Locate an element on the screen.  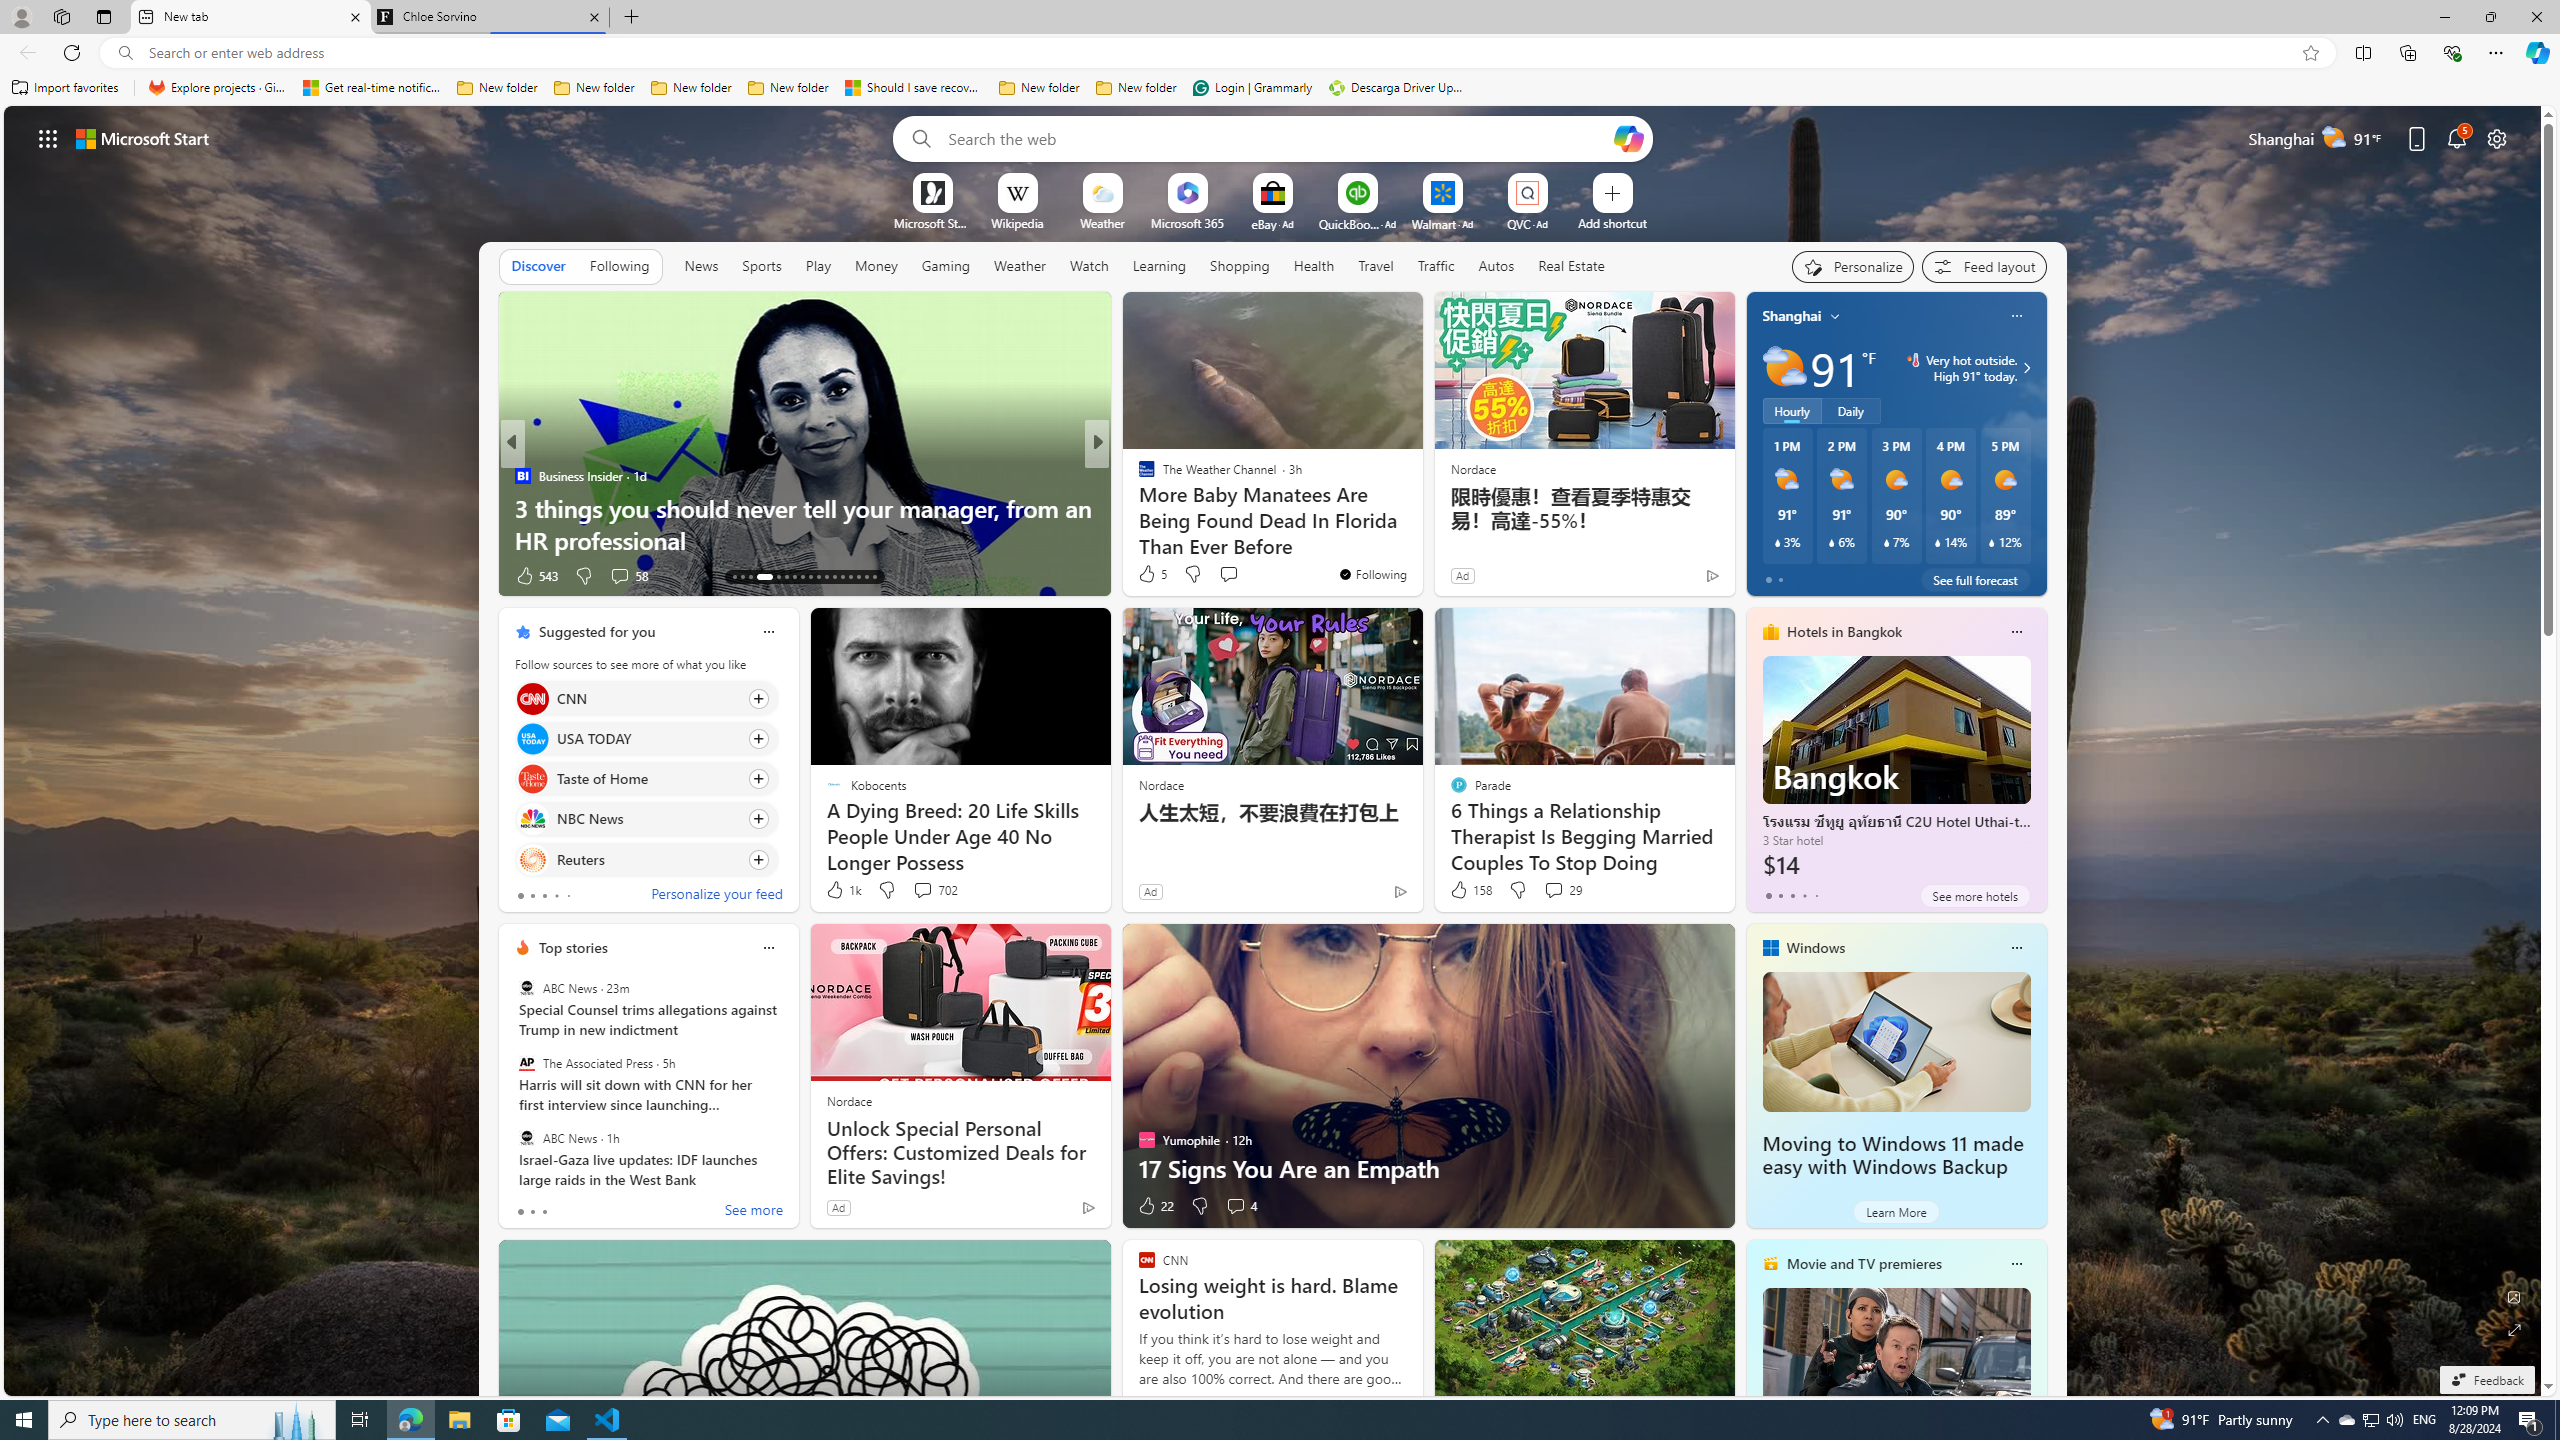
9 Like is located at coordinates (1145, 576).